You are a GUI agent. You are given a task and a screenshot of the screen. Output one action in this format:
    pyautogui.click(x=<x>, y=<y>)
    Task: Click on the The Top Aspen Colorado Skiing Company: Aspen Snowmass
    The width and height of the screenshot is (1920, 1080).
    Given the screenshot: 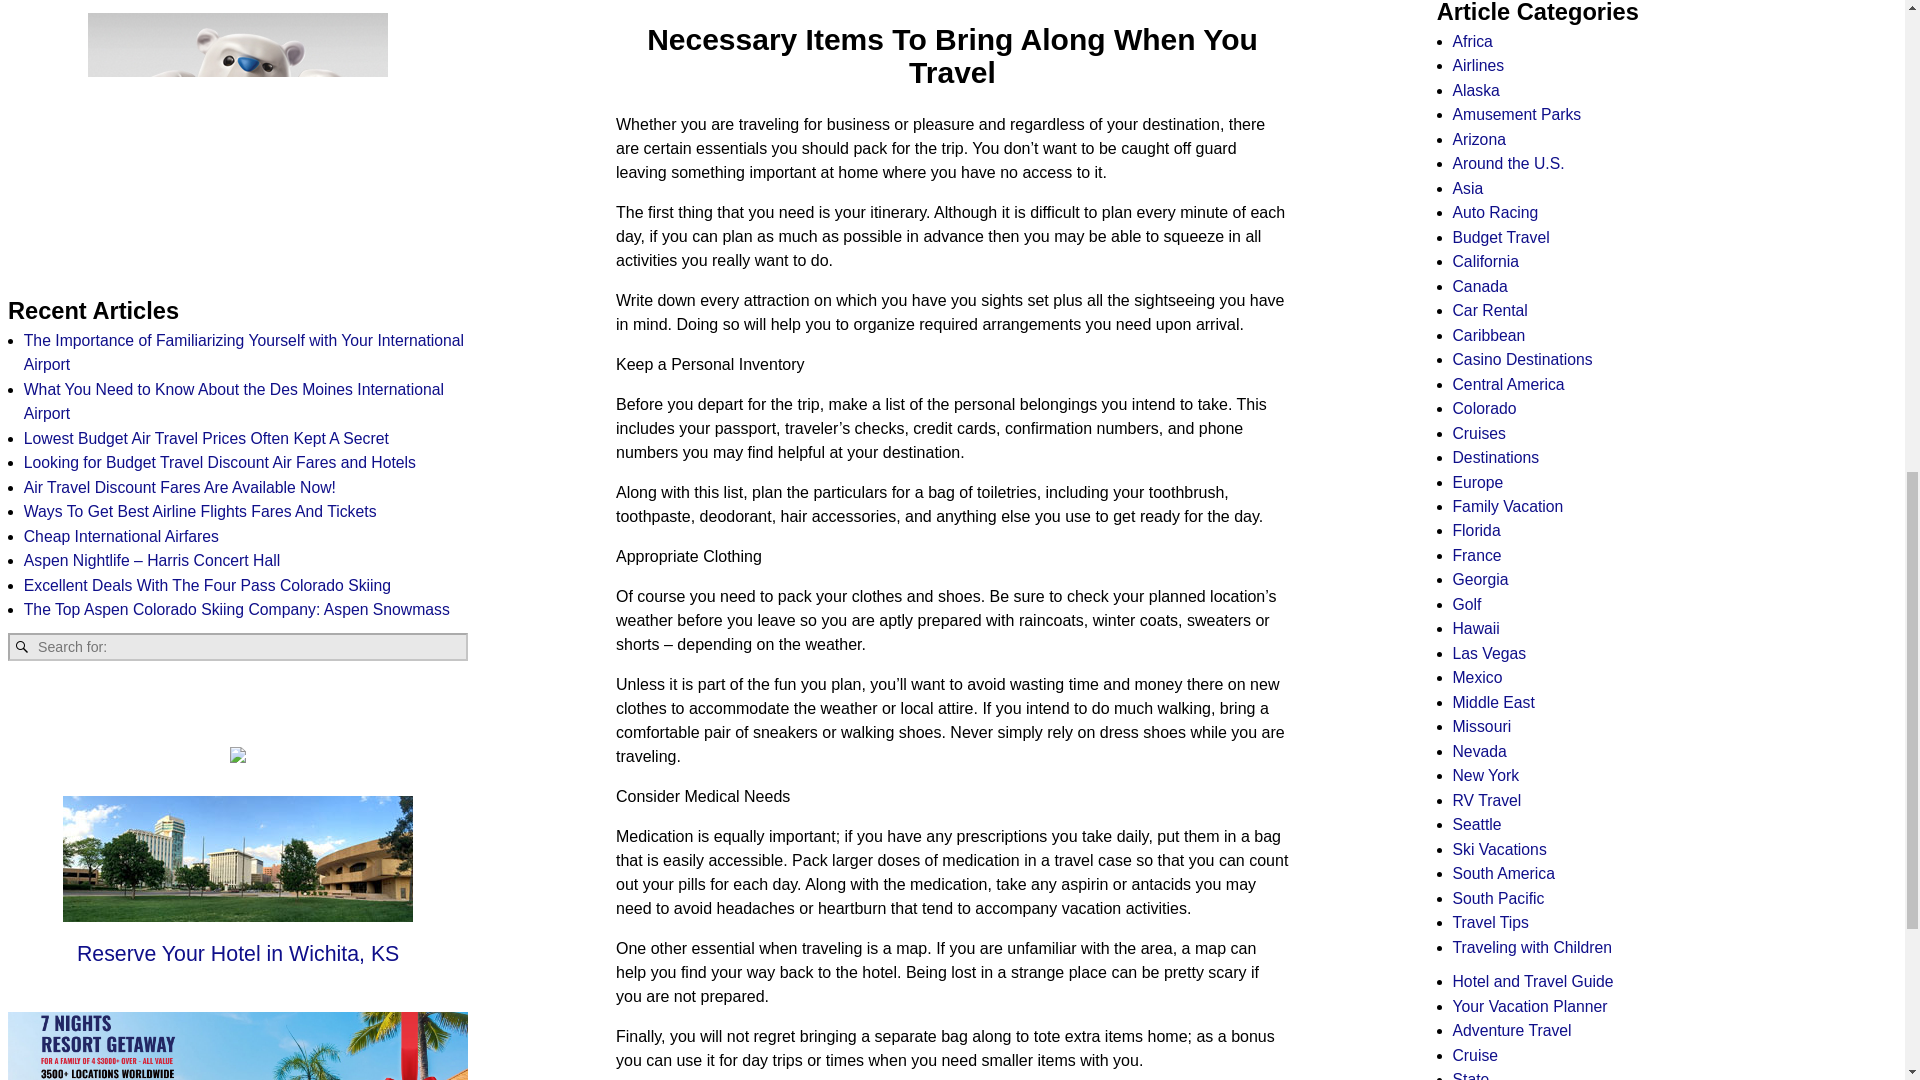 What is the action you would take?
    pyautogui.click(x=236, y=608)
    